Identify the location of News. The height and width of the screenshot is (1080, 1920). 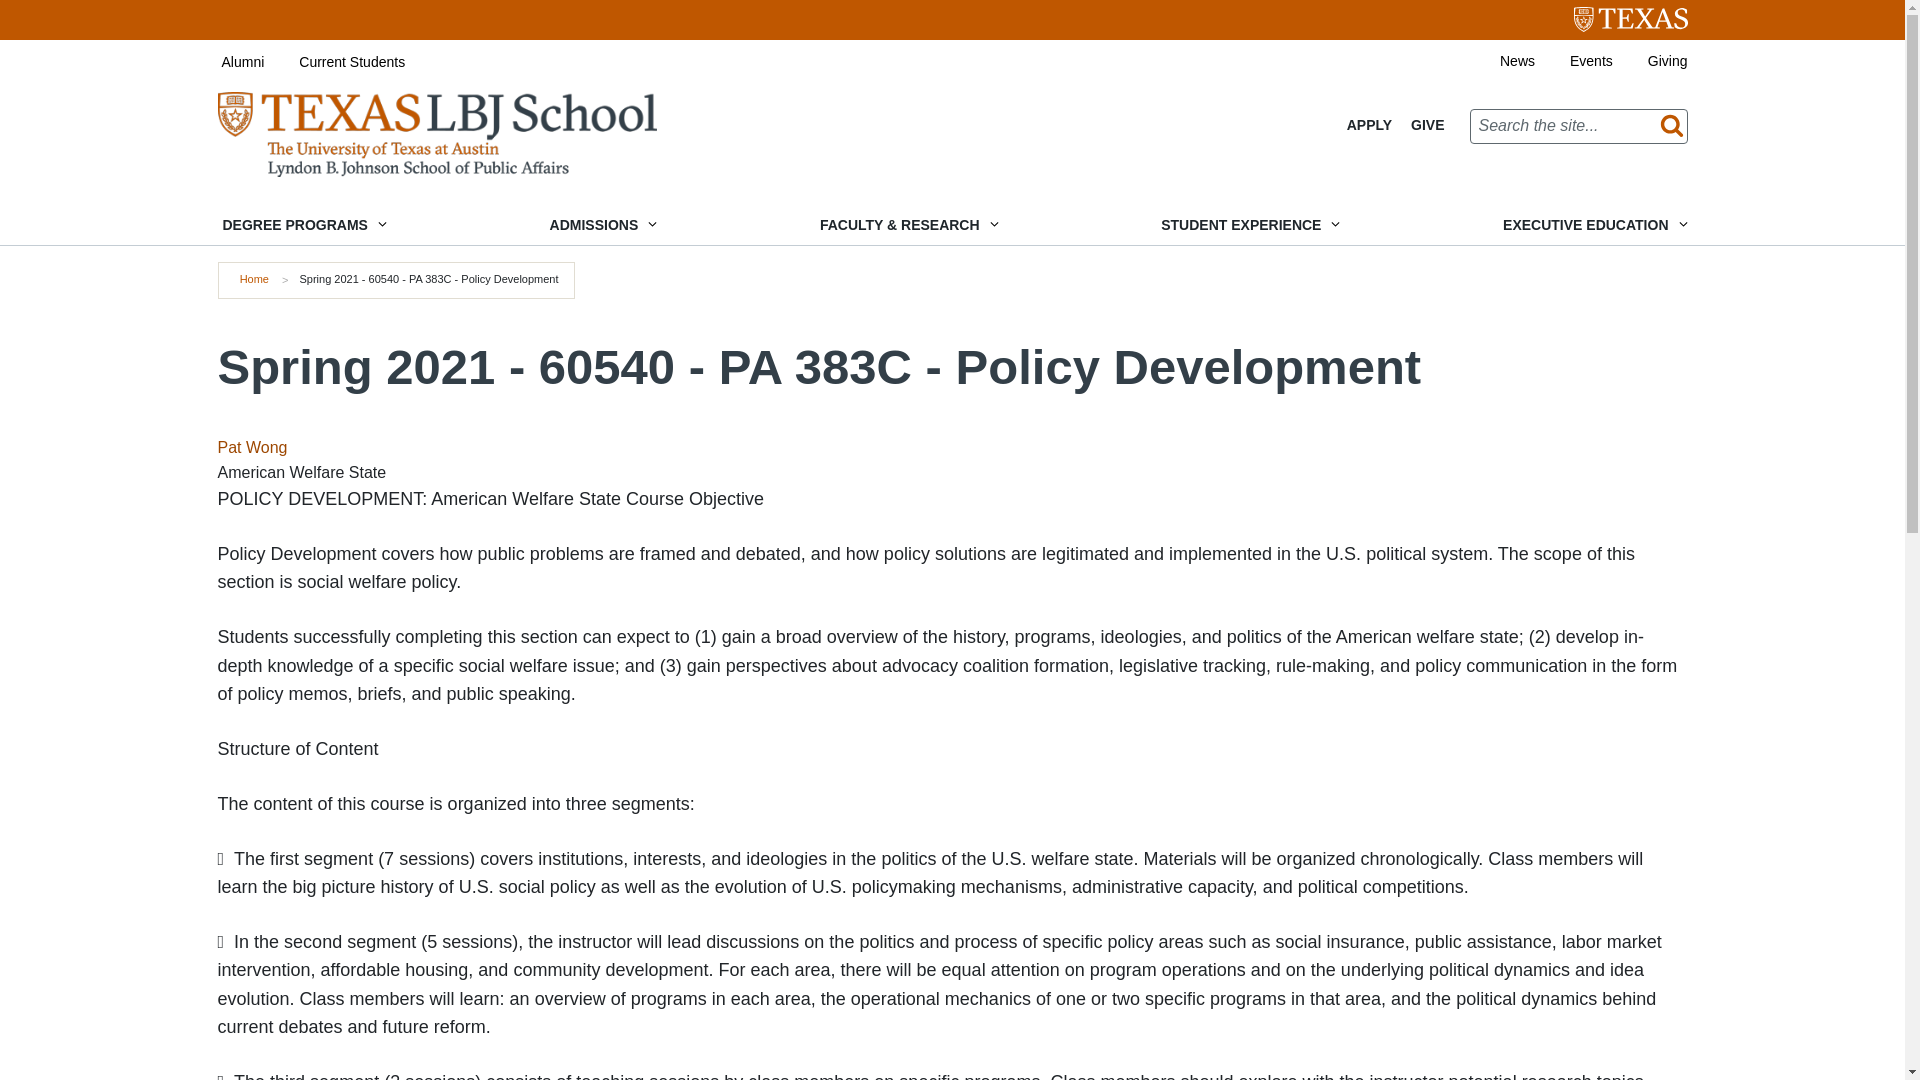
(1499, 60).